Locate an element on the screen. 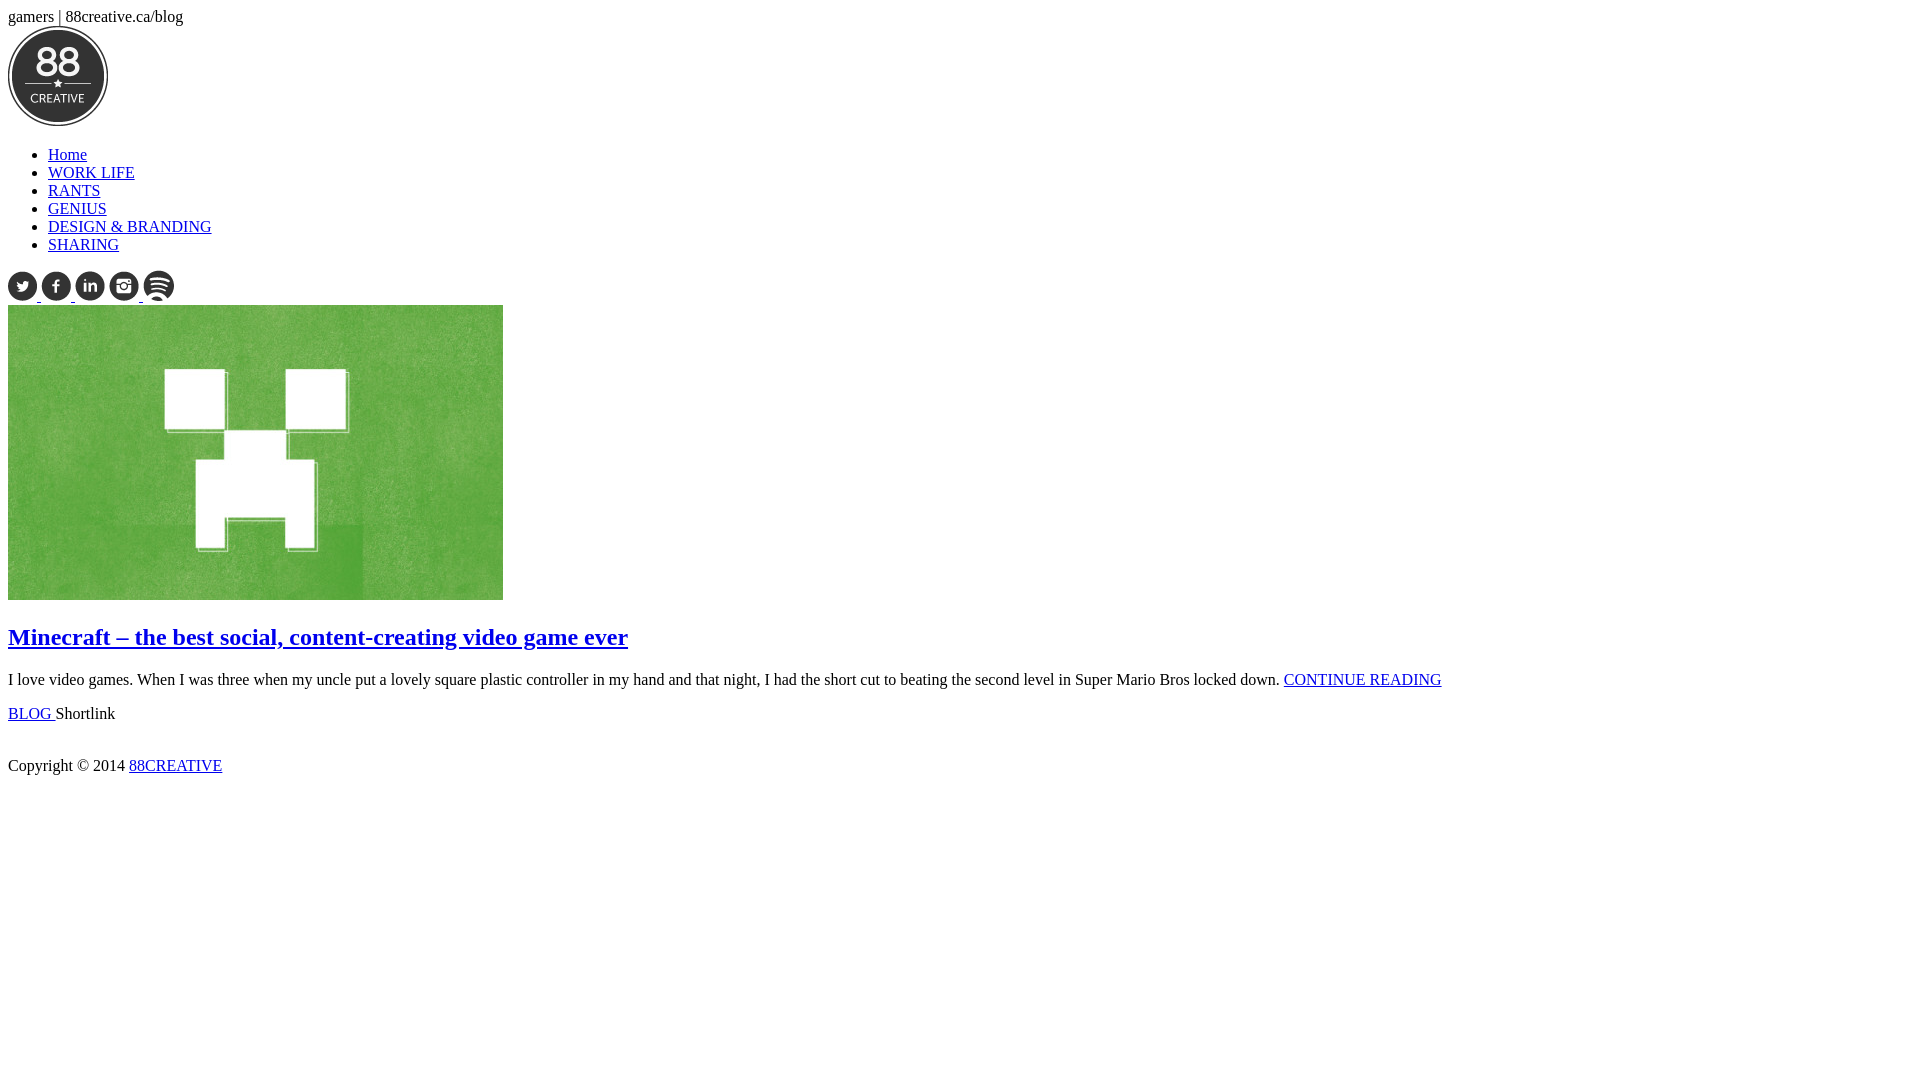 This screenshot has height=1080, width=1920. GENIUS is located at coordinates (78, 208).